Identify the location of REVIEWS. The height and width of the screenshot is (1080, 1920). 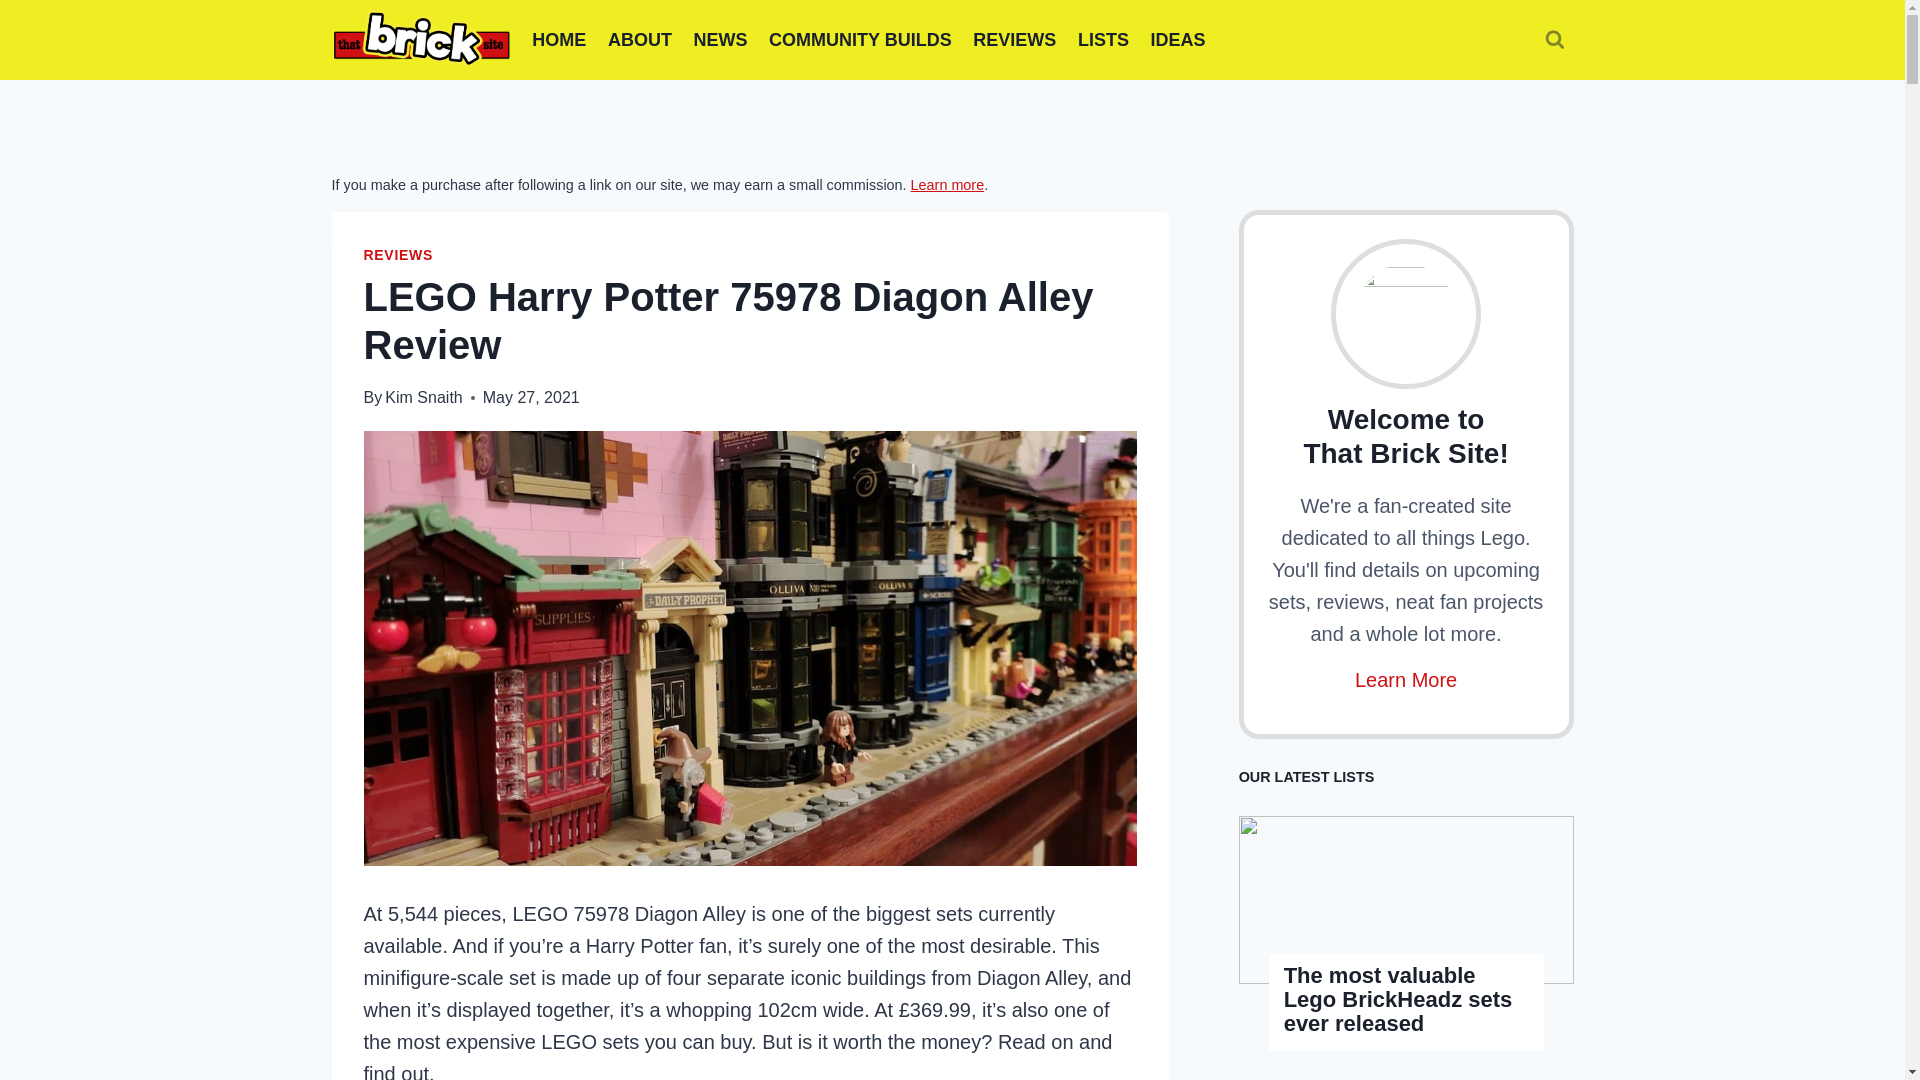
(1015, 40).